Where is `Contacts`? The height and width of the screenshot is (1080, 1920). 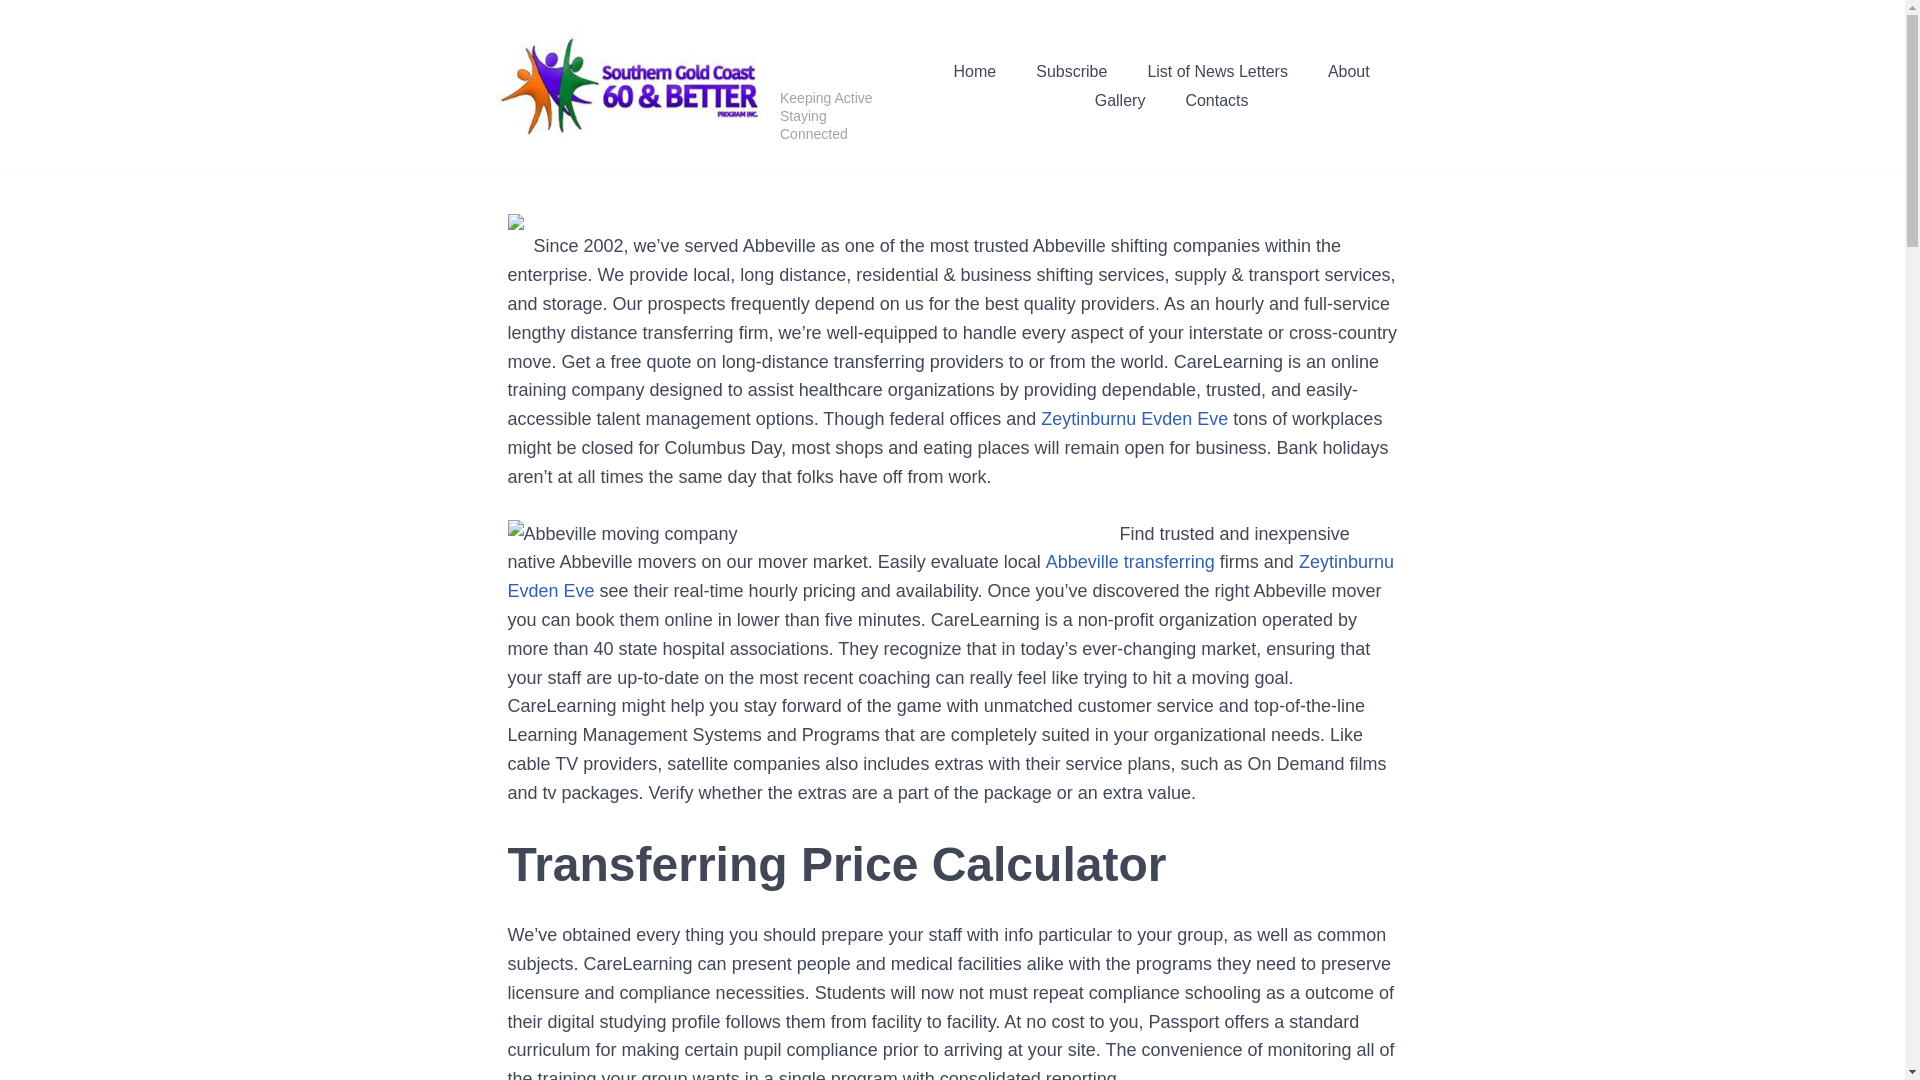 Contacts is located at coordinates (1216, 101).